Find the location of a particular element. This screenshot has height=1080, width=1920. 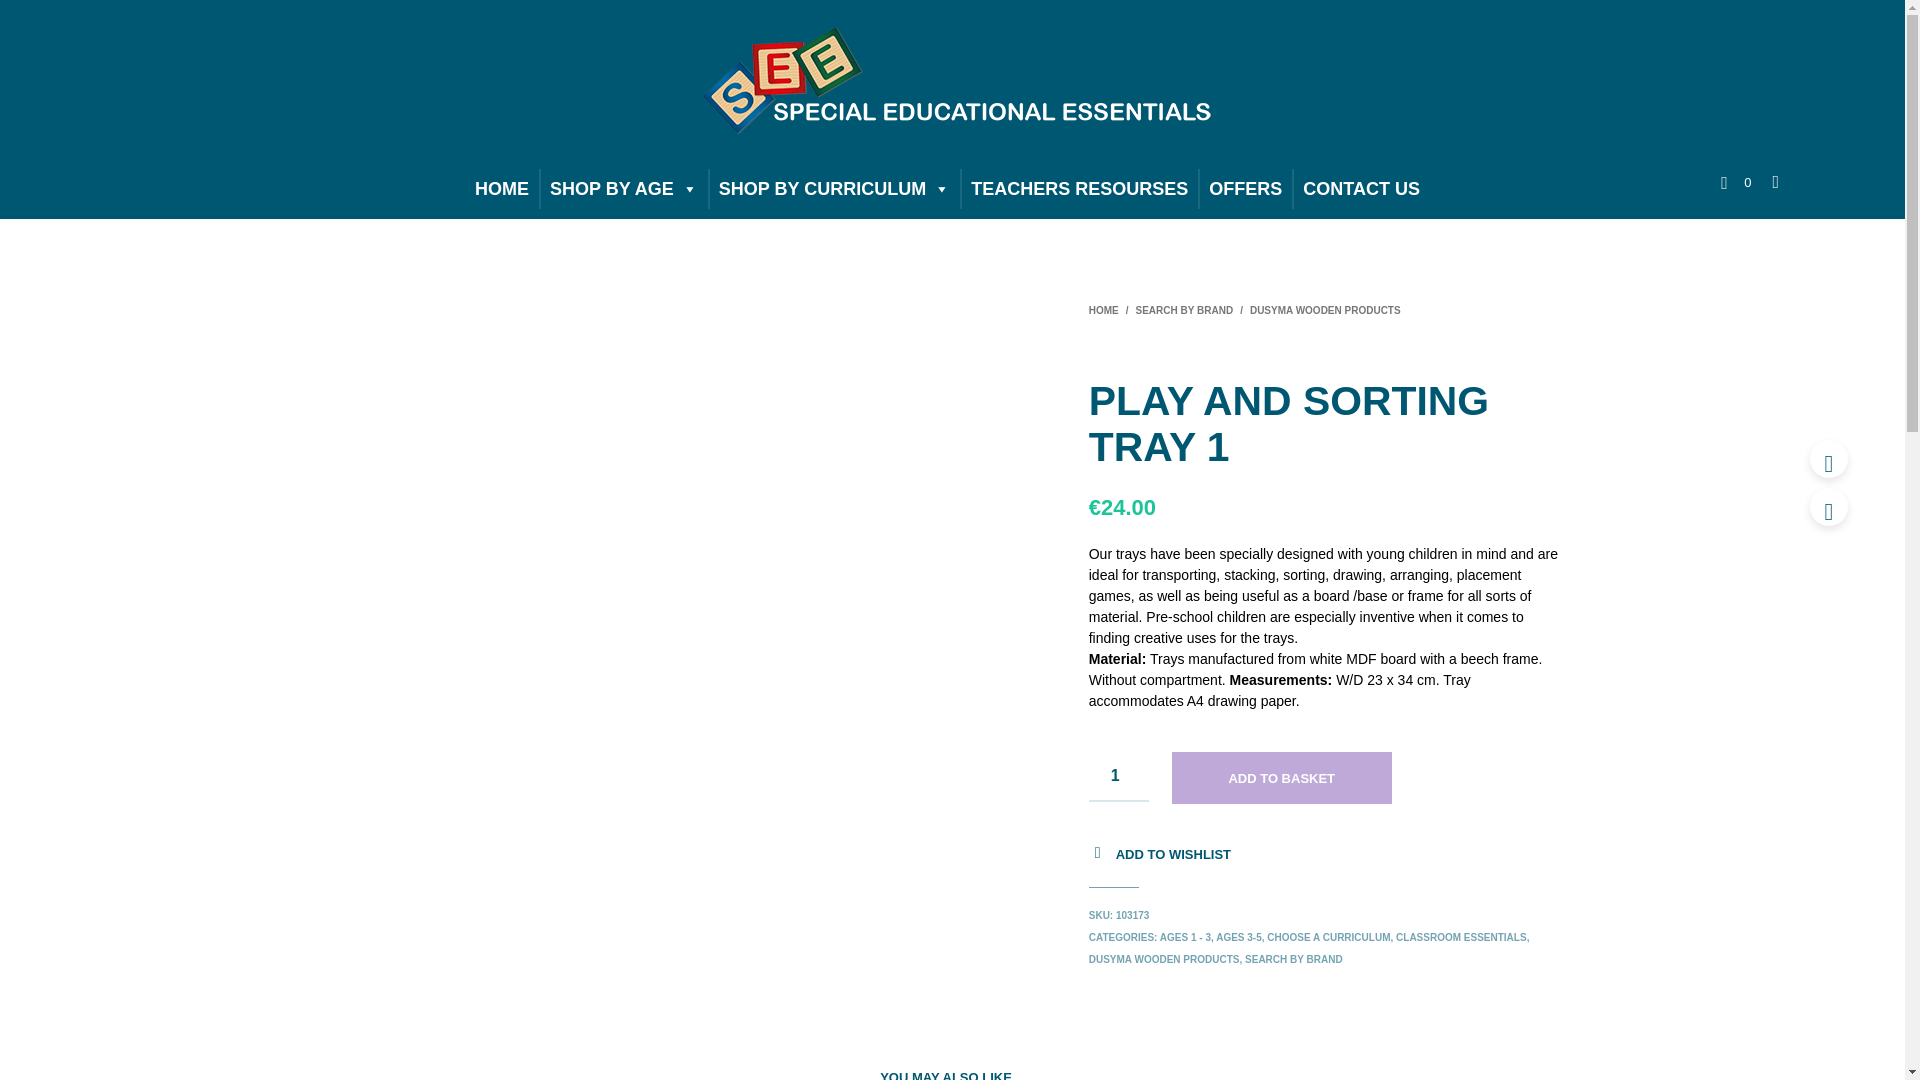

1 is located at coordinates (1118, 776).